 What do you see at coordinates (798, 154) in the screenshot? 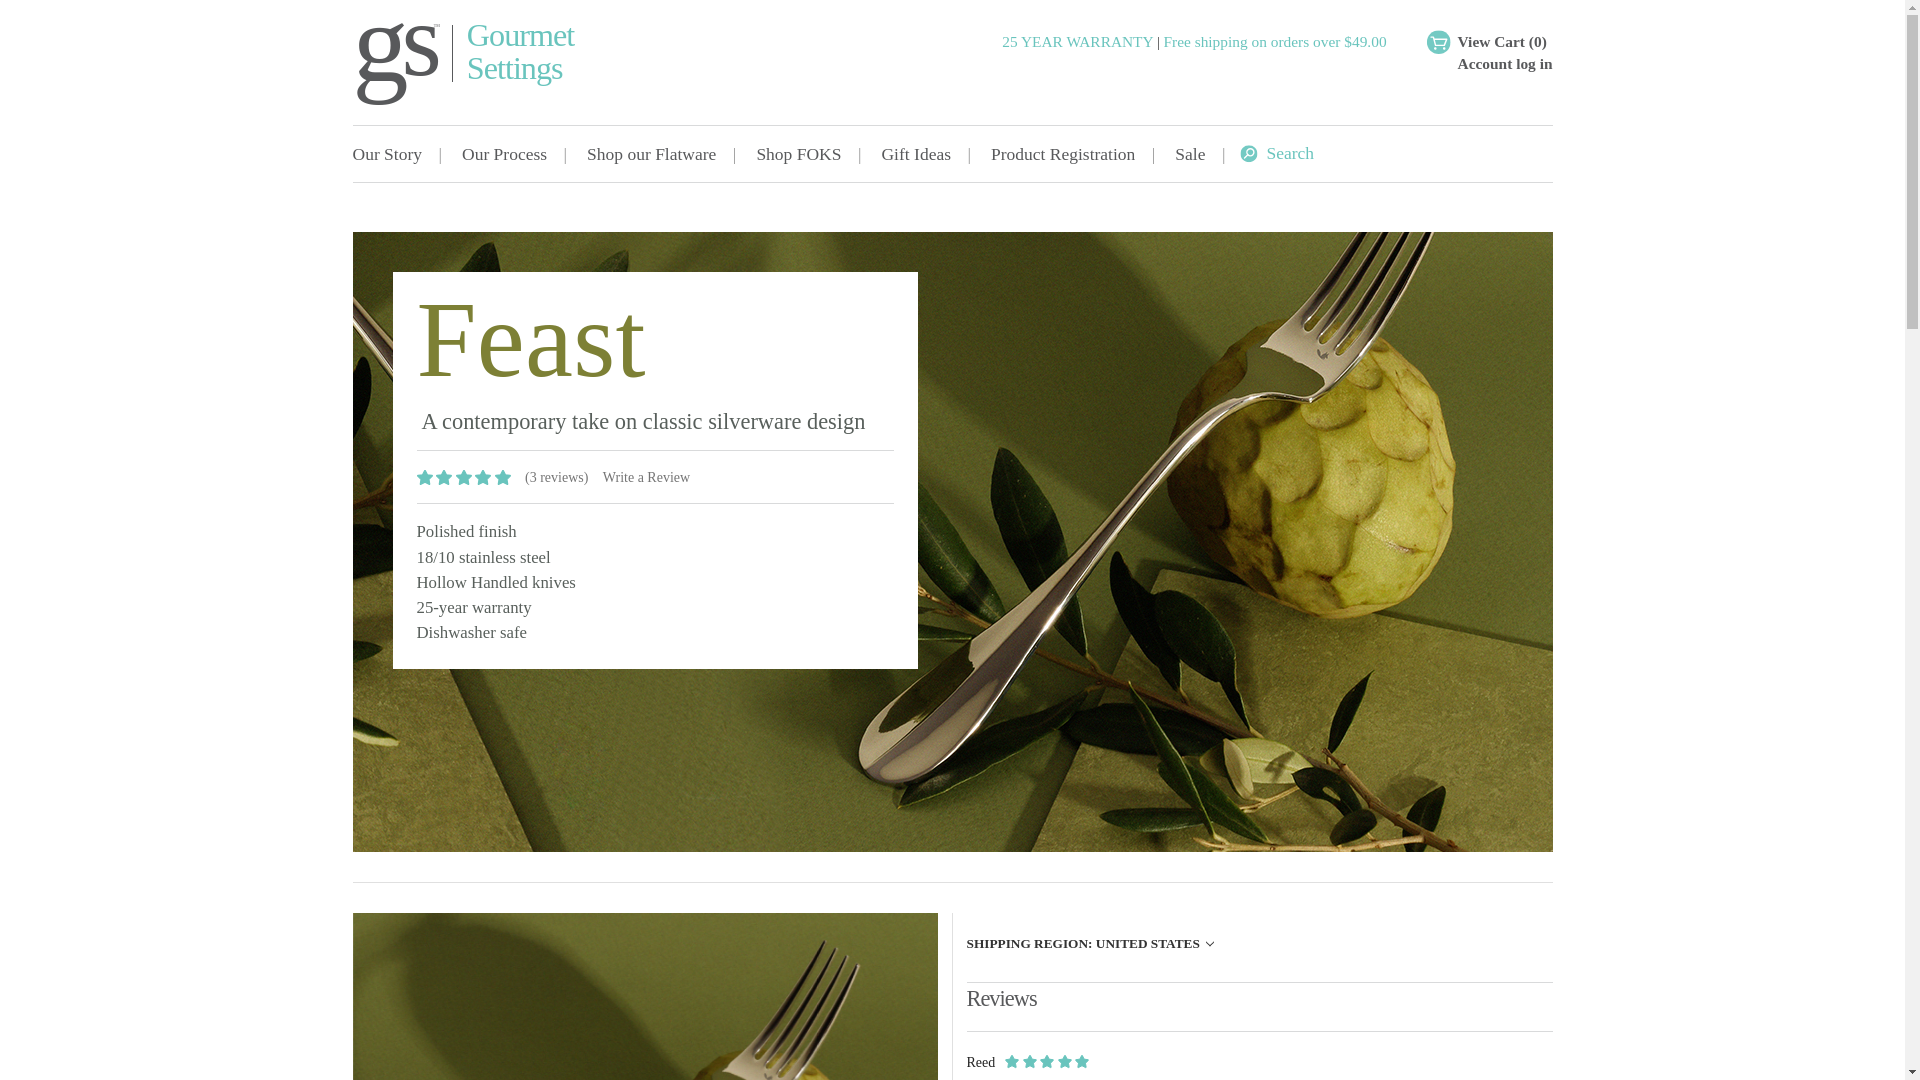
I see `25 YEAR WARRANTY` at bounding box center [798, 154].